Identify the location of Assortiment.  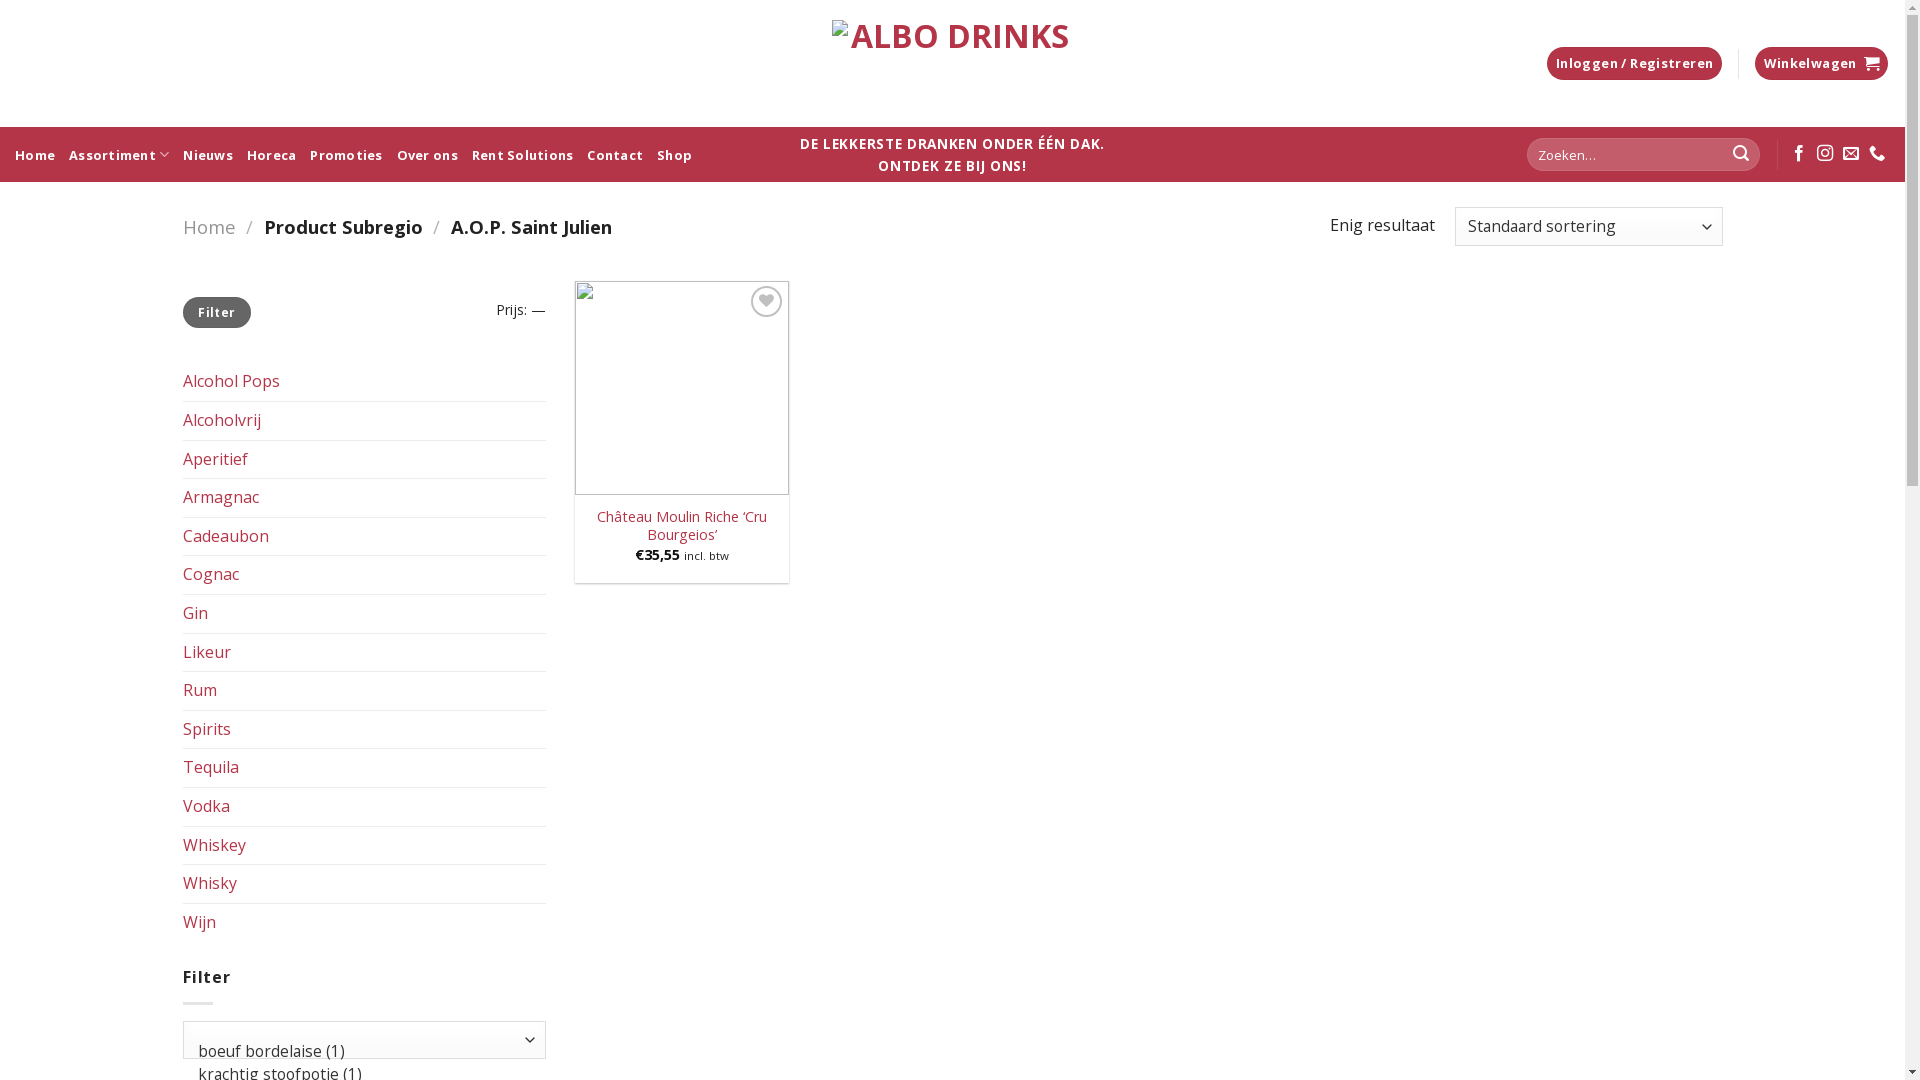
(119, 154).